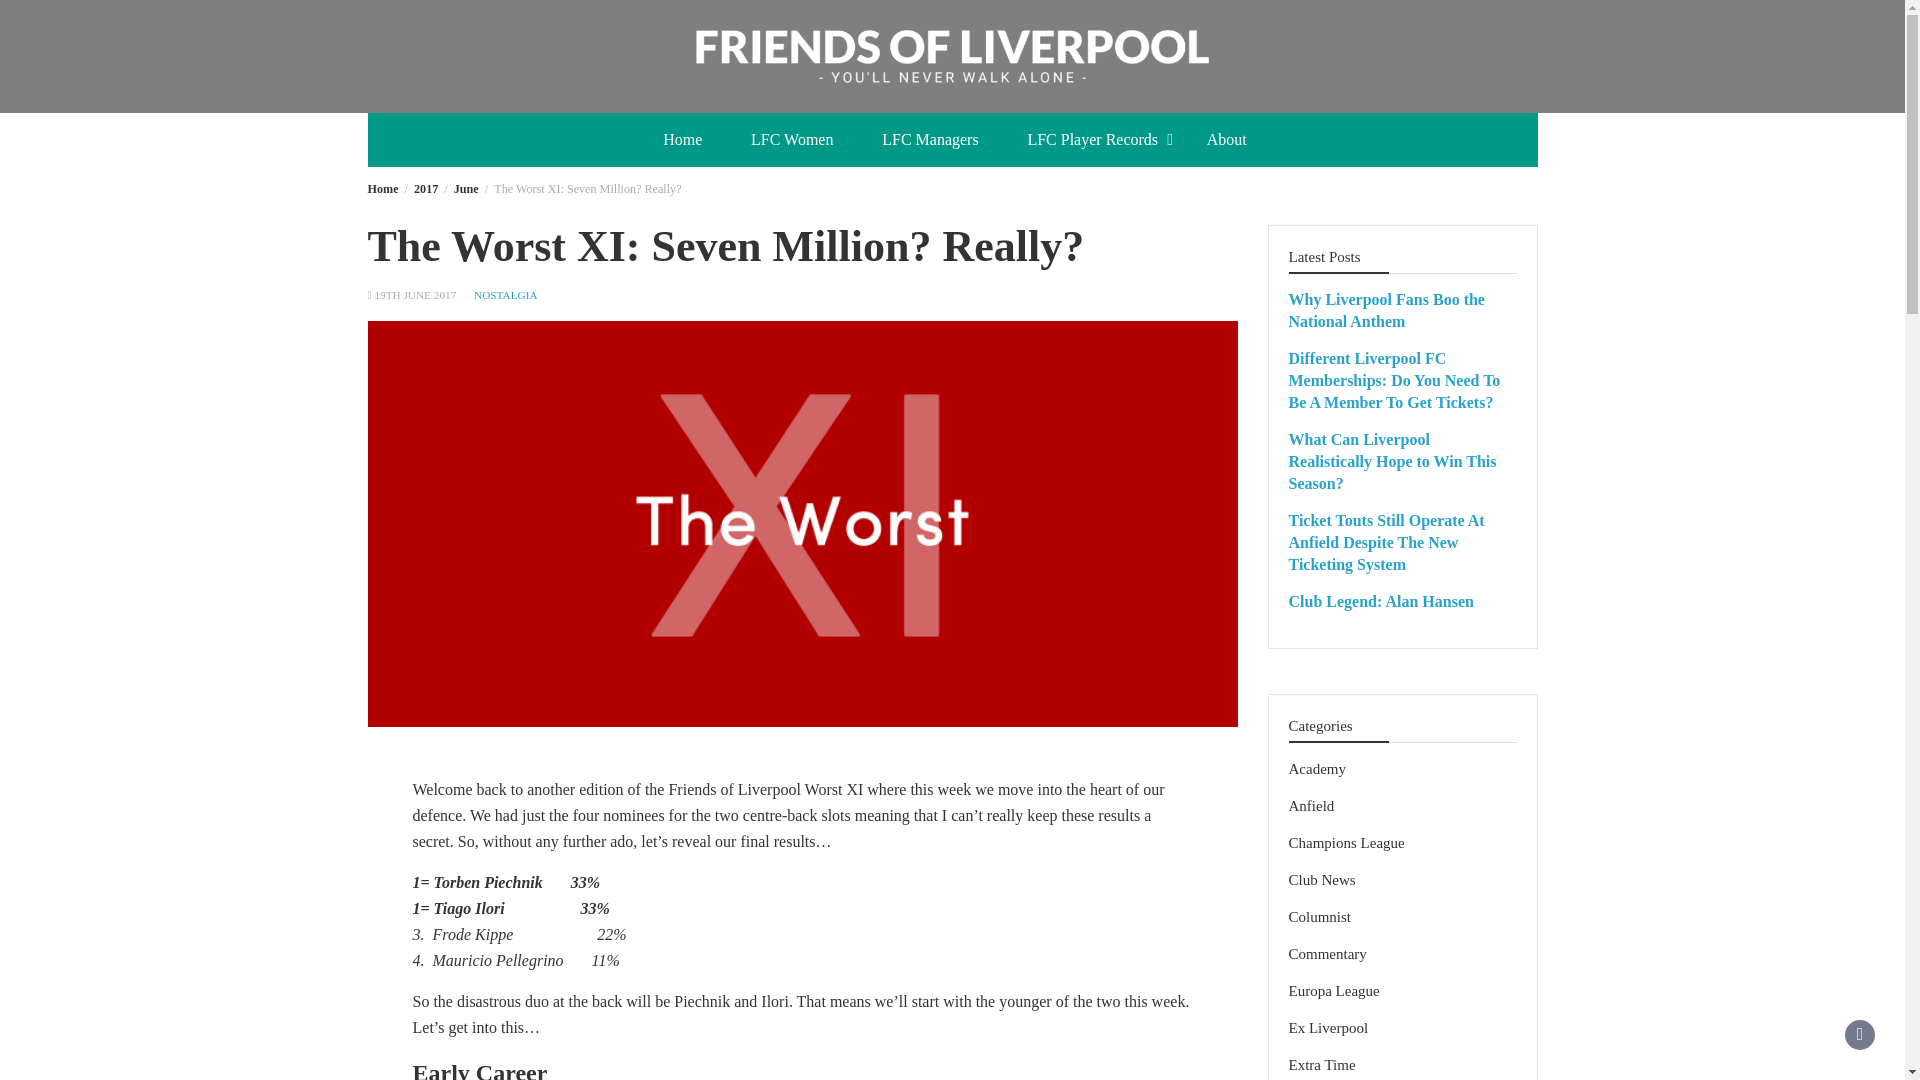  What do you see at coordinates (1320, 916) in the screenshot?
I see `Columnist` at bounding box center [1320, 916].